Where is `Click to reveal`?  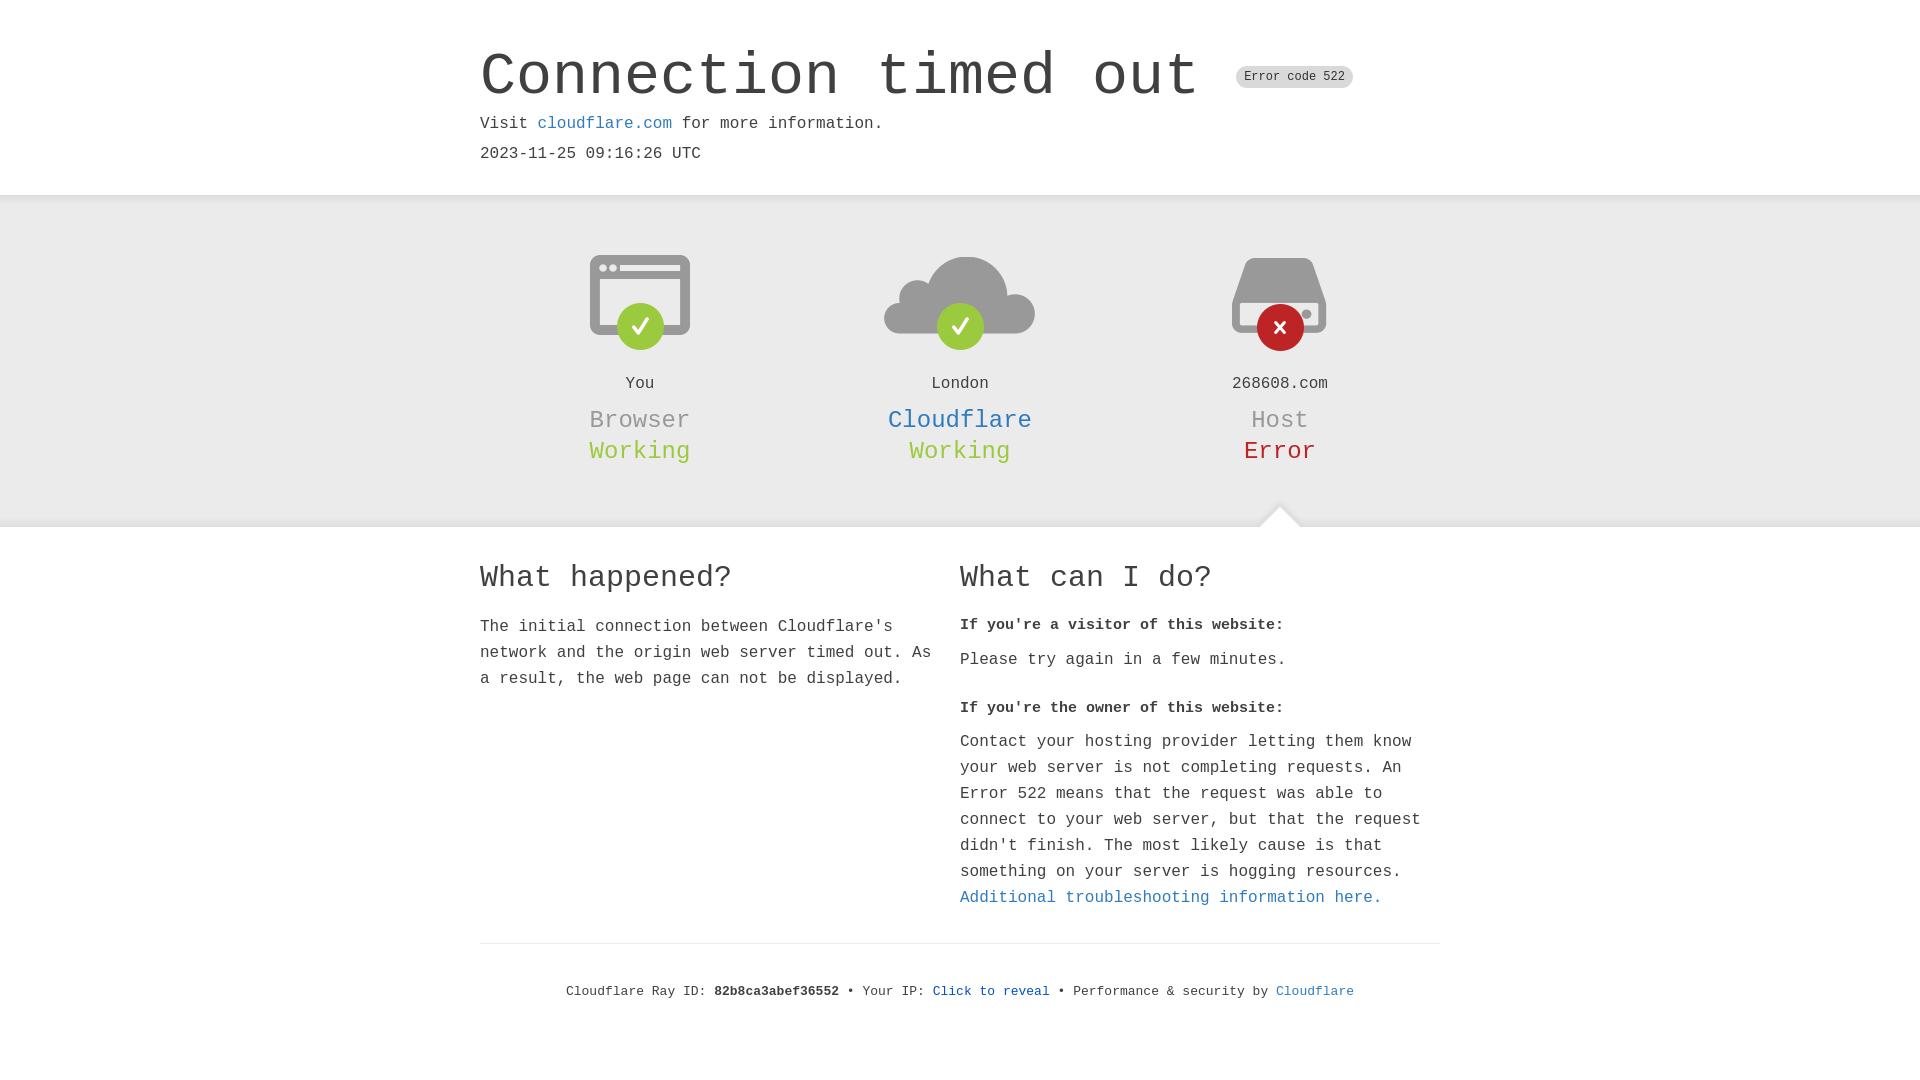
Click to reveal is located at coordinates (992, 992).